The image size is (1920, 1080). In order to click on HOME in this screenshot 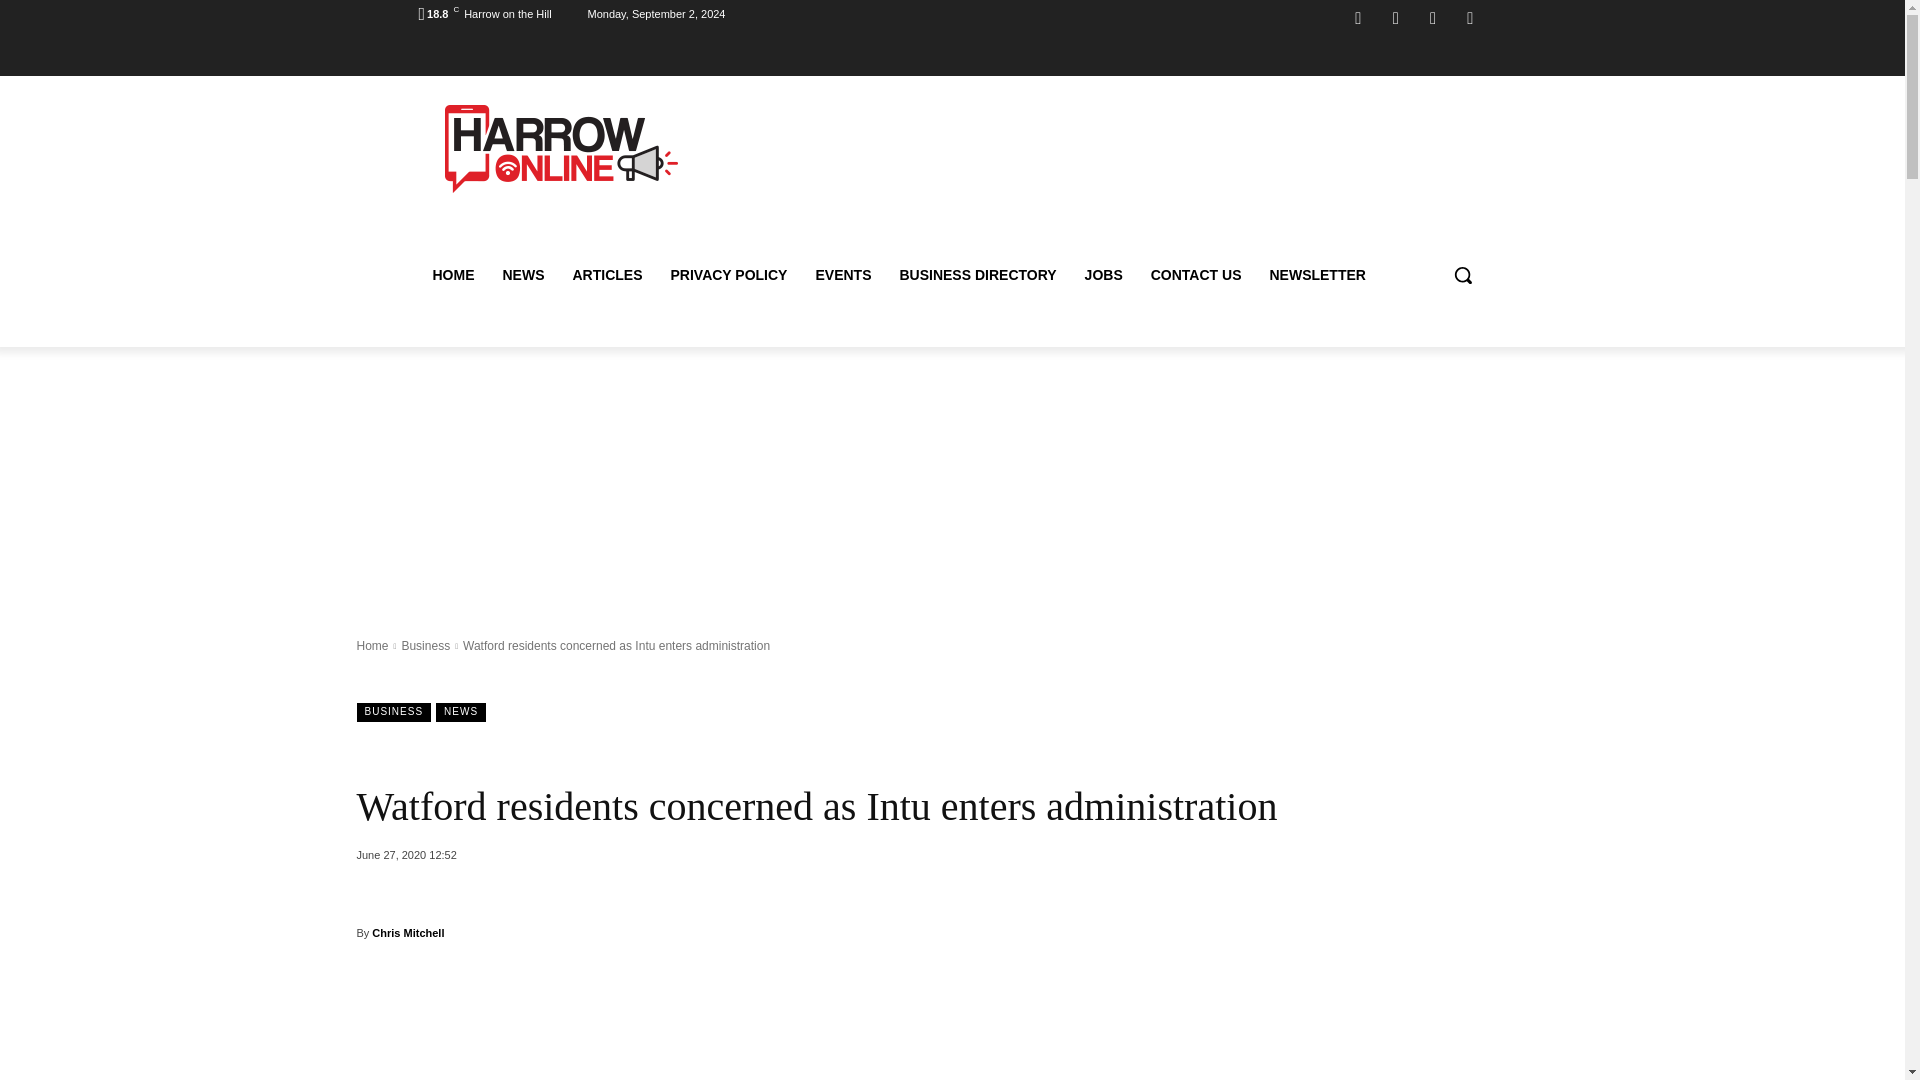, I will do `click(452, 274)`.